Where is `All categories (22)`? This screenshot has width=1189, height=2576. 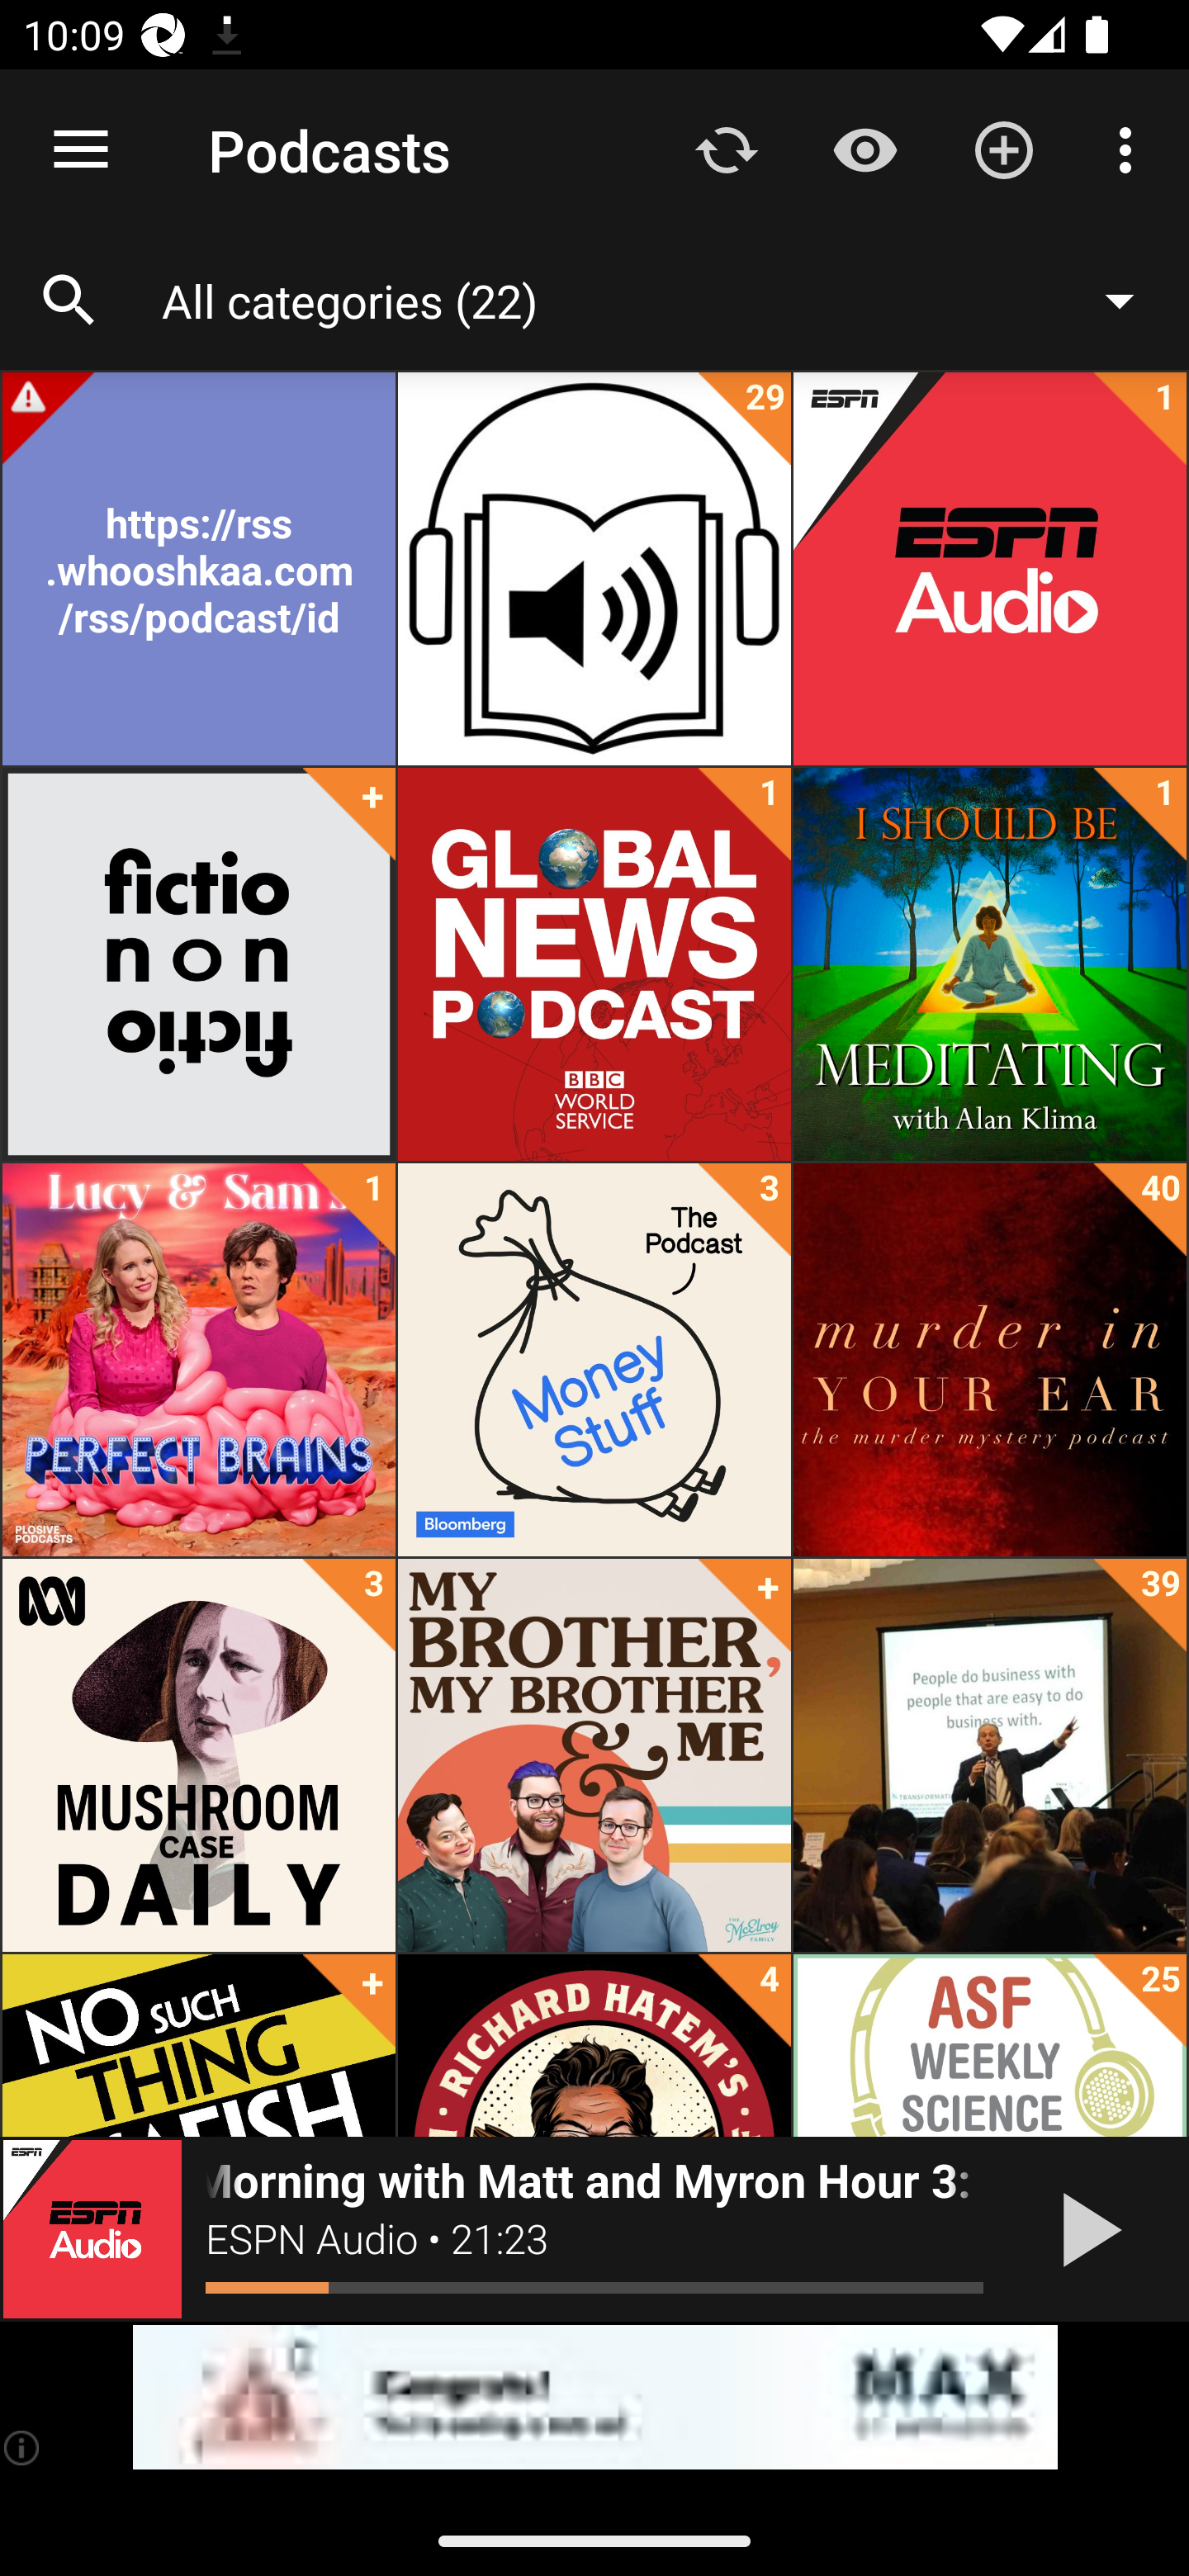 All categories (22) is located at coordinates (664, 300).